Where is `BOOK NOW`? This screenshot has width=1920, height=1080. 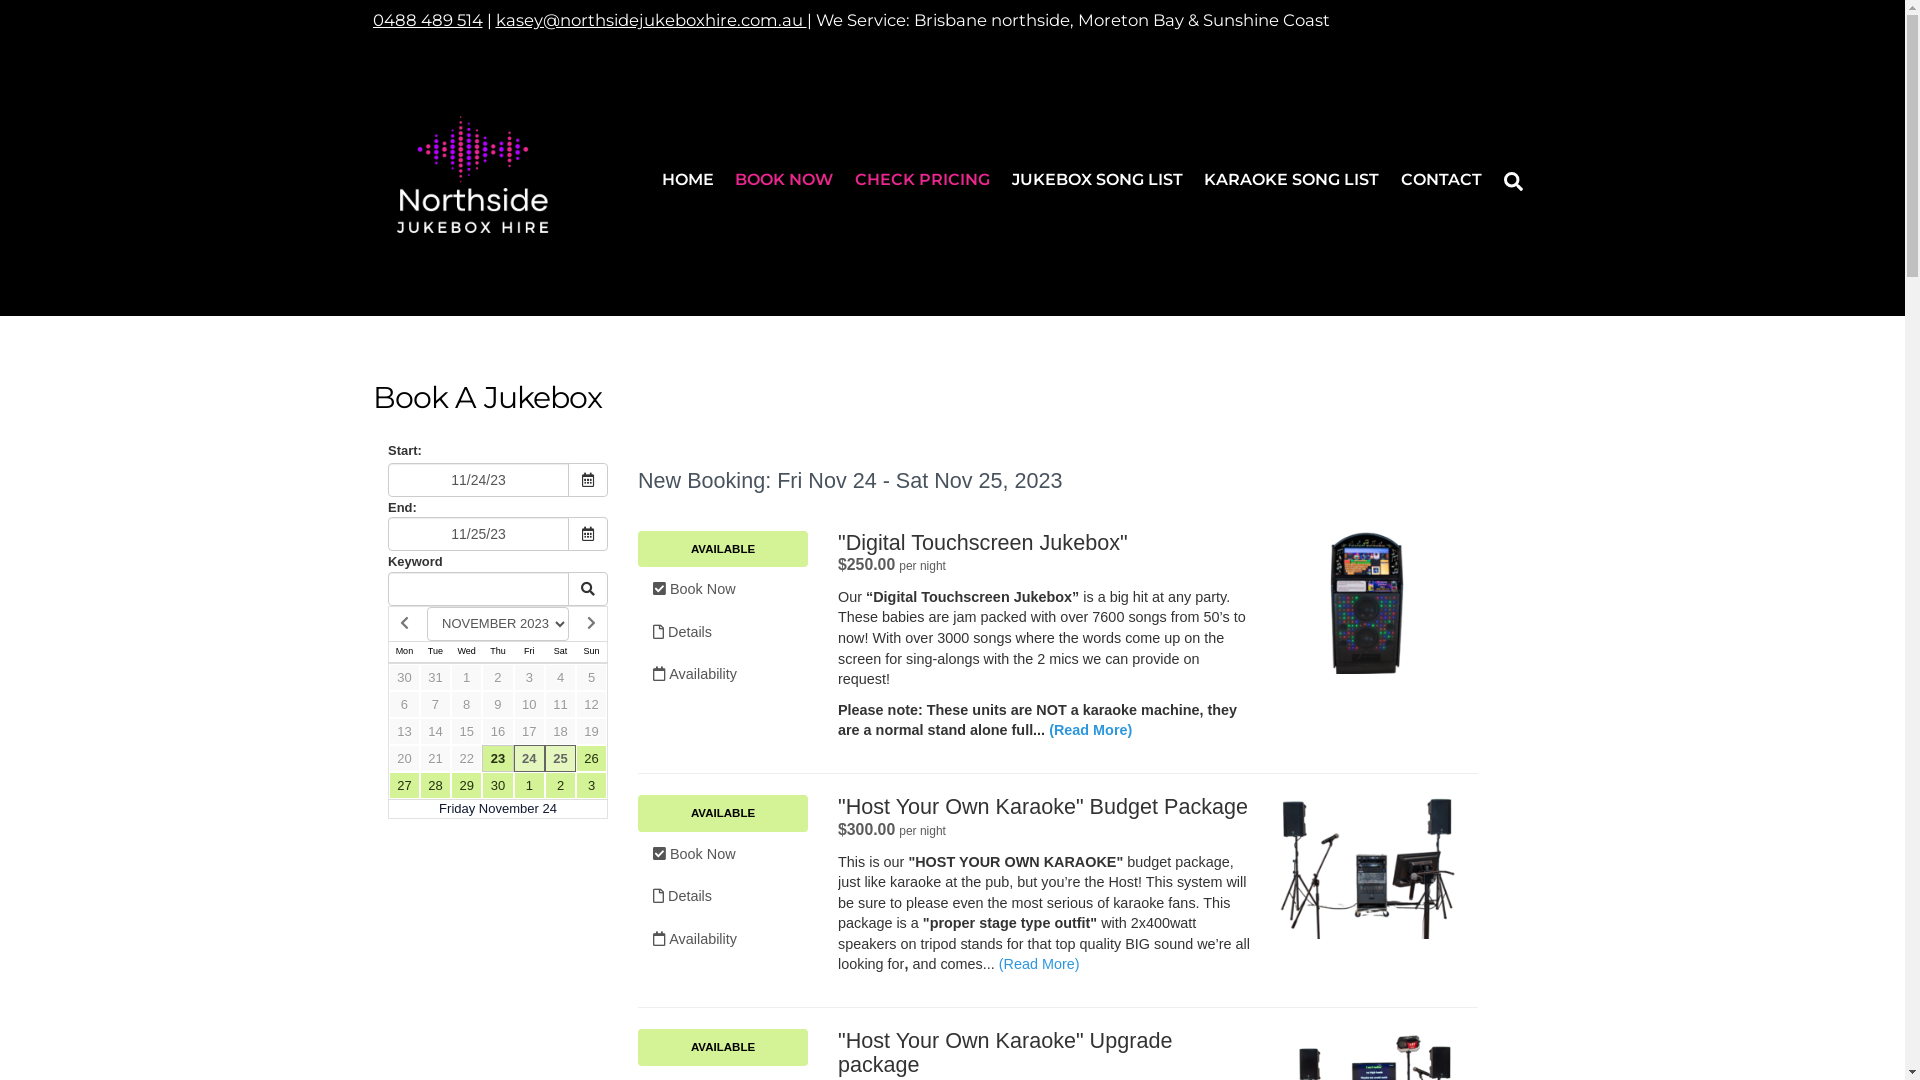
BOOK NOW is located at coordinates (785, 181).